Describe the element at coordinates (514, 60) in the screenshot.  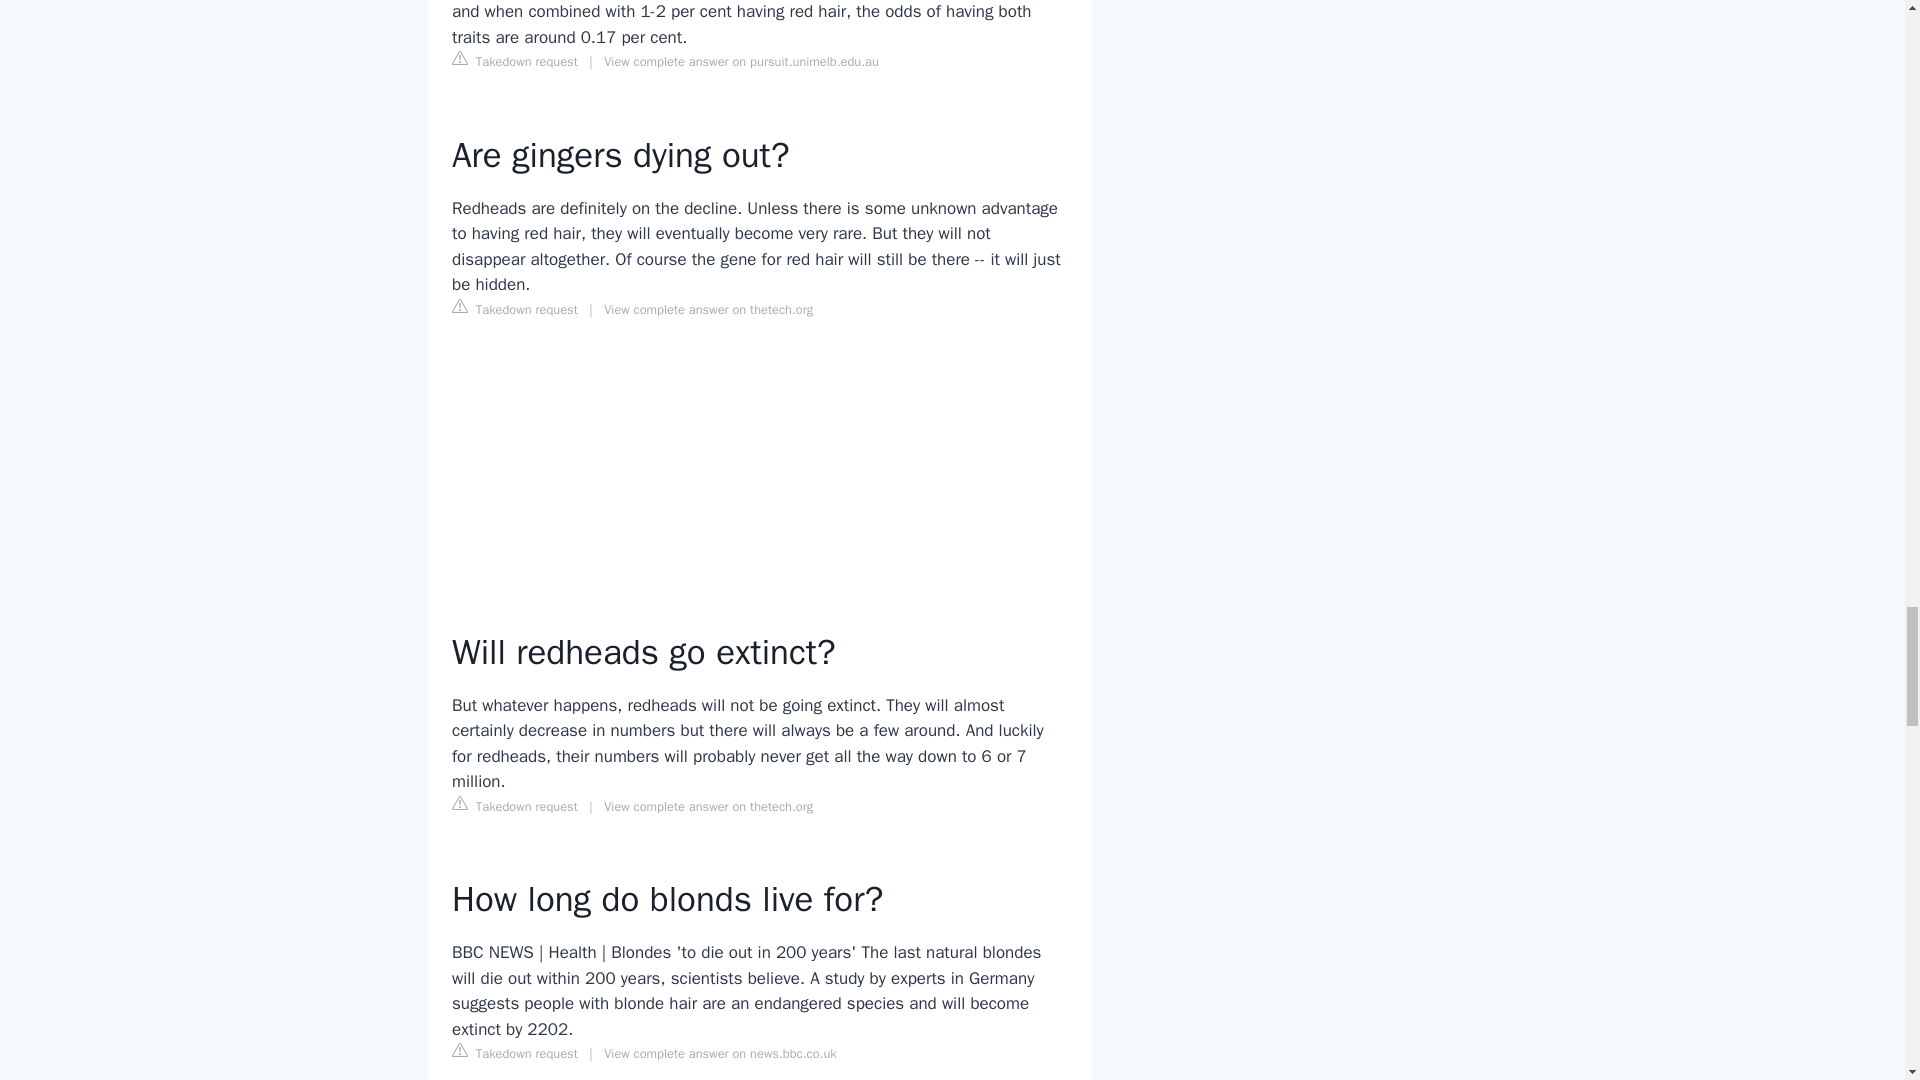
I see `Takedown request` at that location.